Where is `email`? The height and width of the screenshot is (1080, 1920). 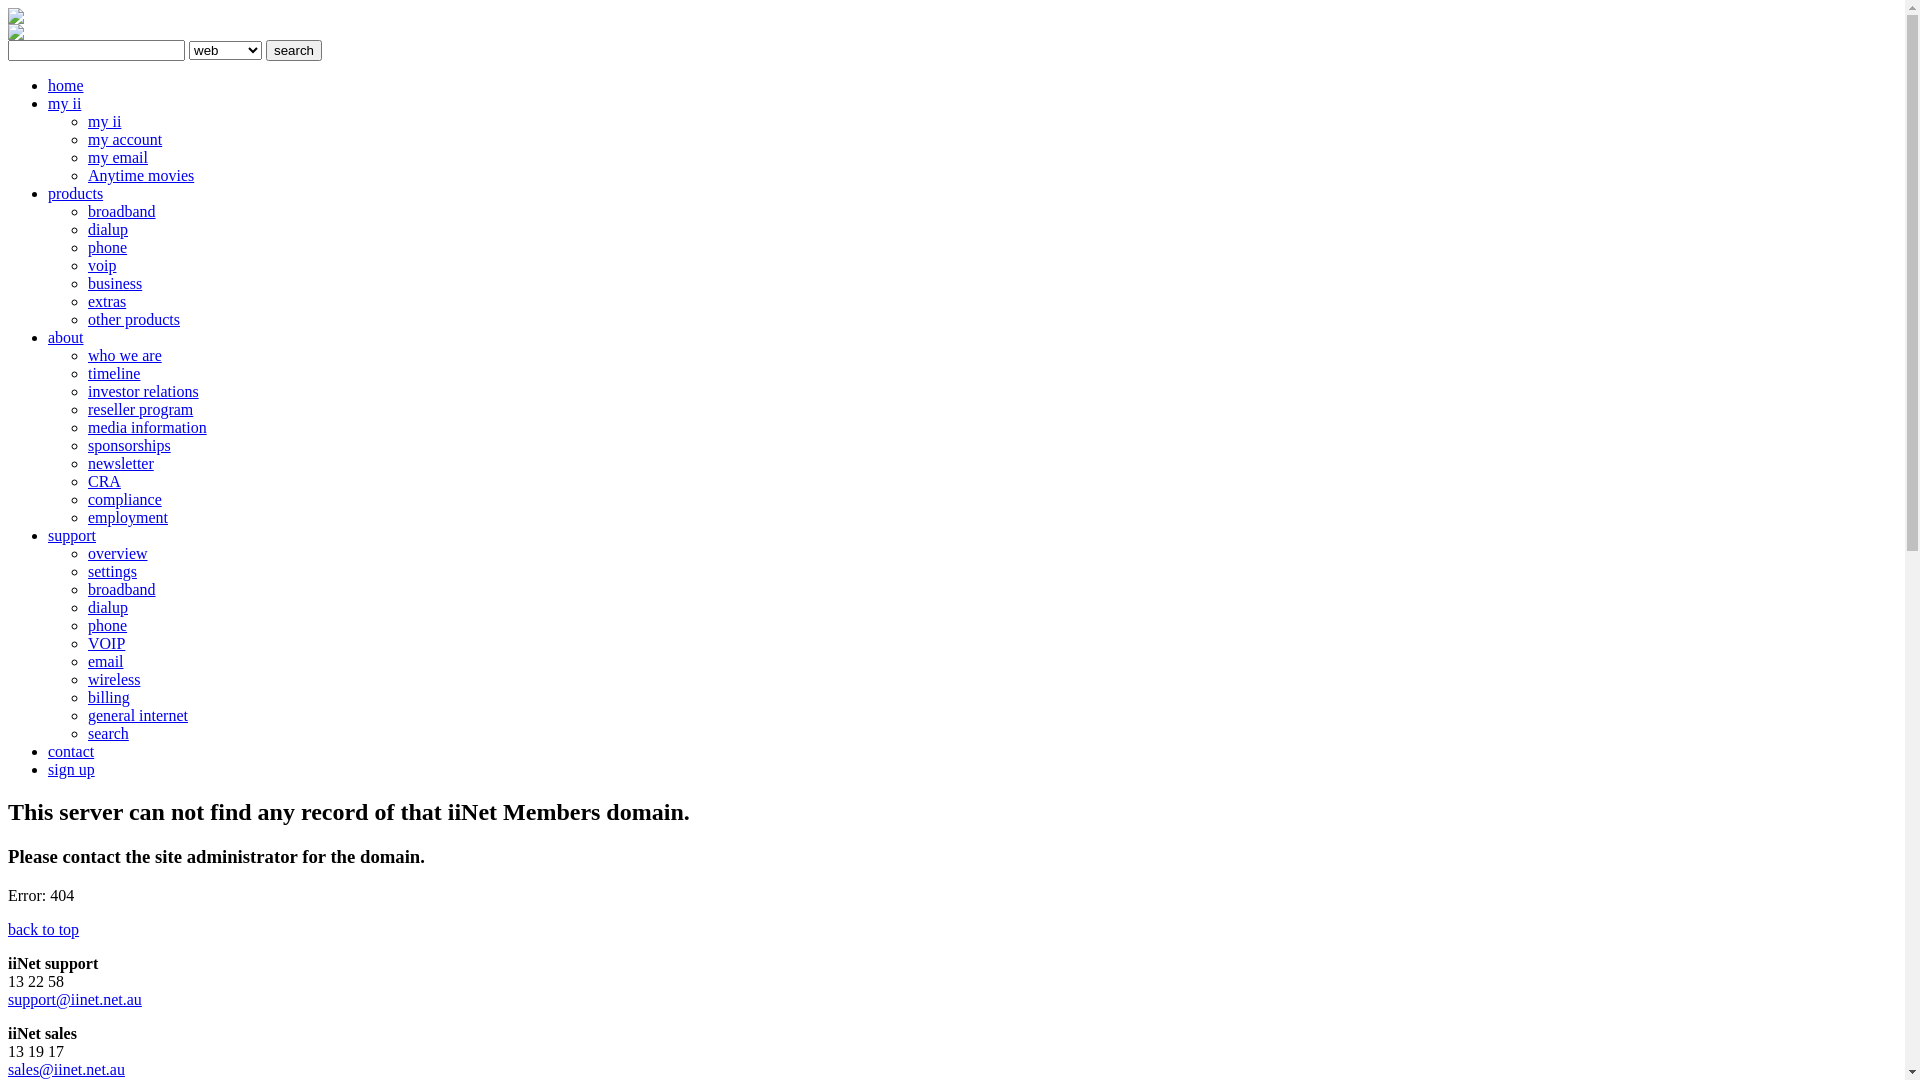
email is located at coordinates (106, 662).